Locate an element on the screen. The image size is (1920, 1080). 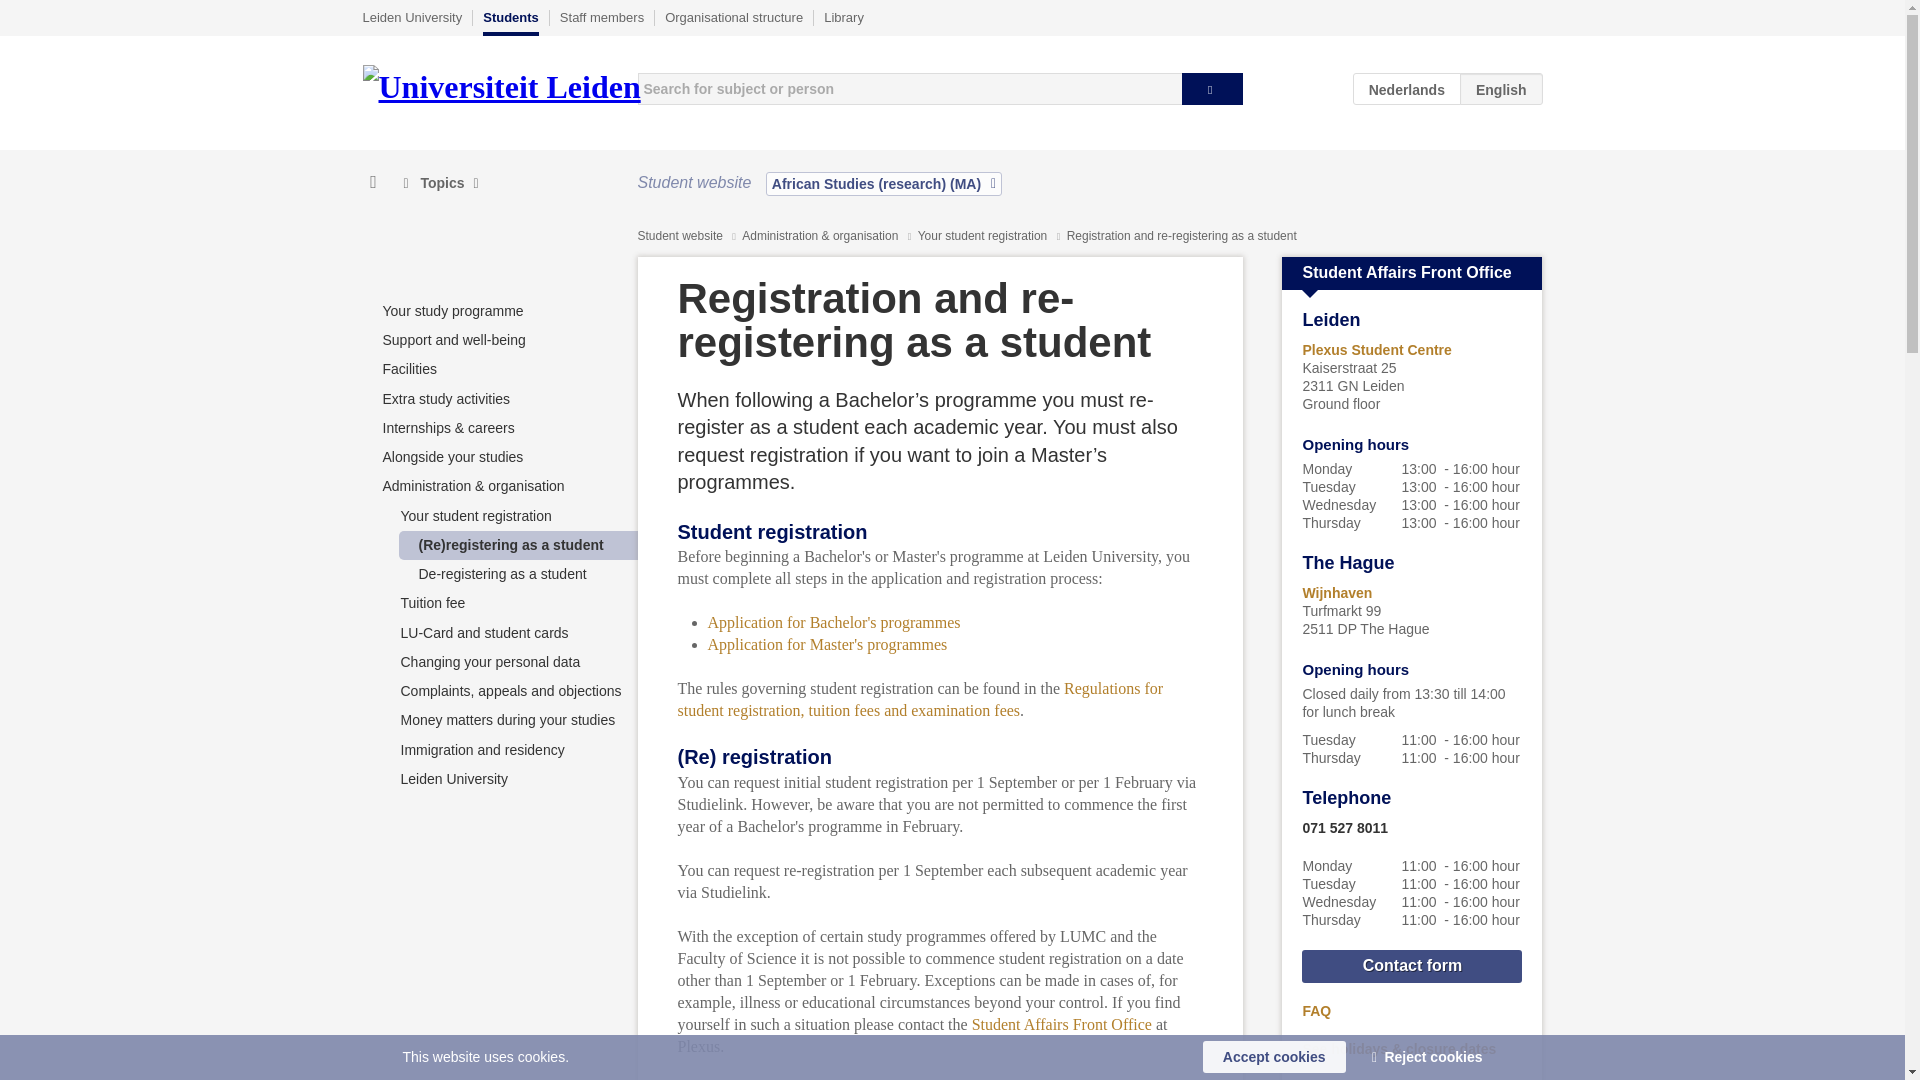
Library is located at coordinates (844, 17).